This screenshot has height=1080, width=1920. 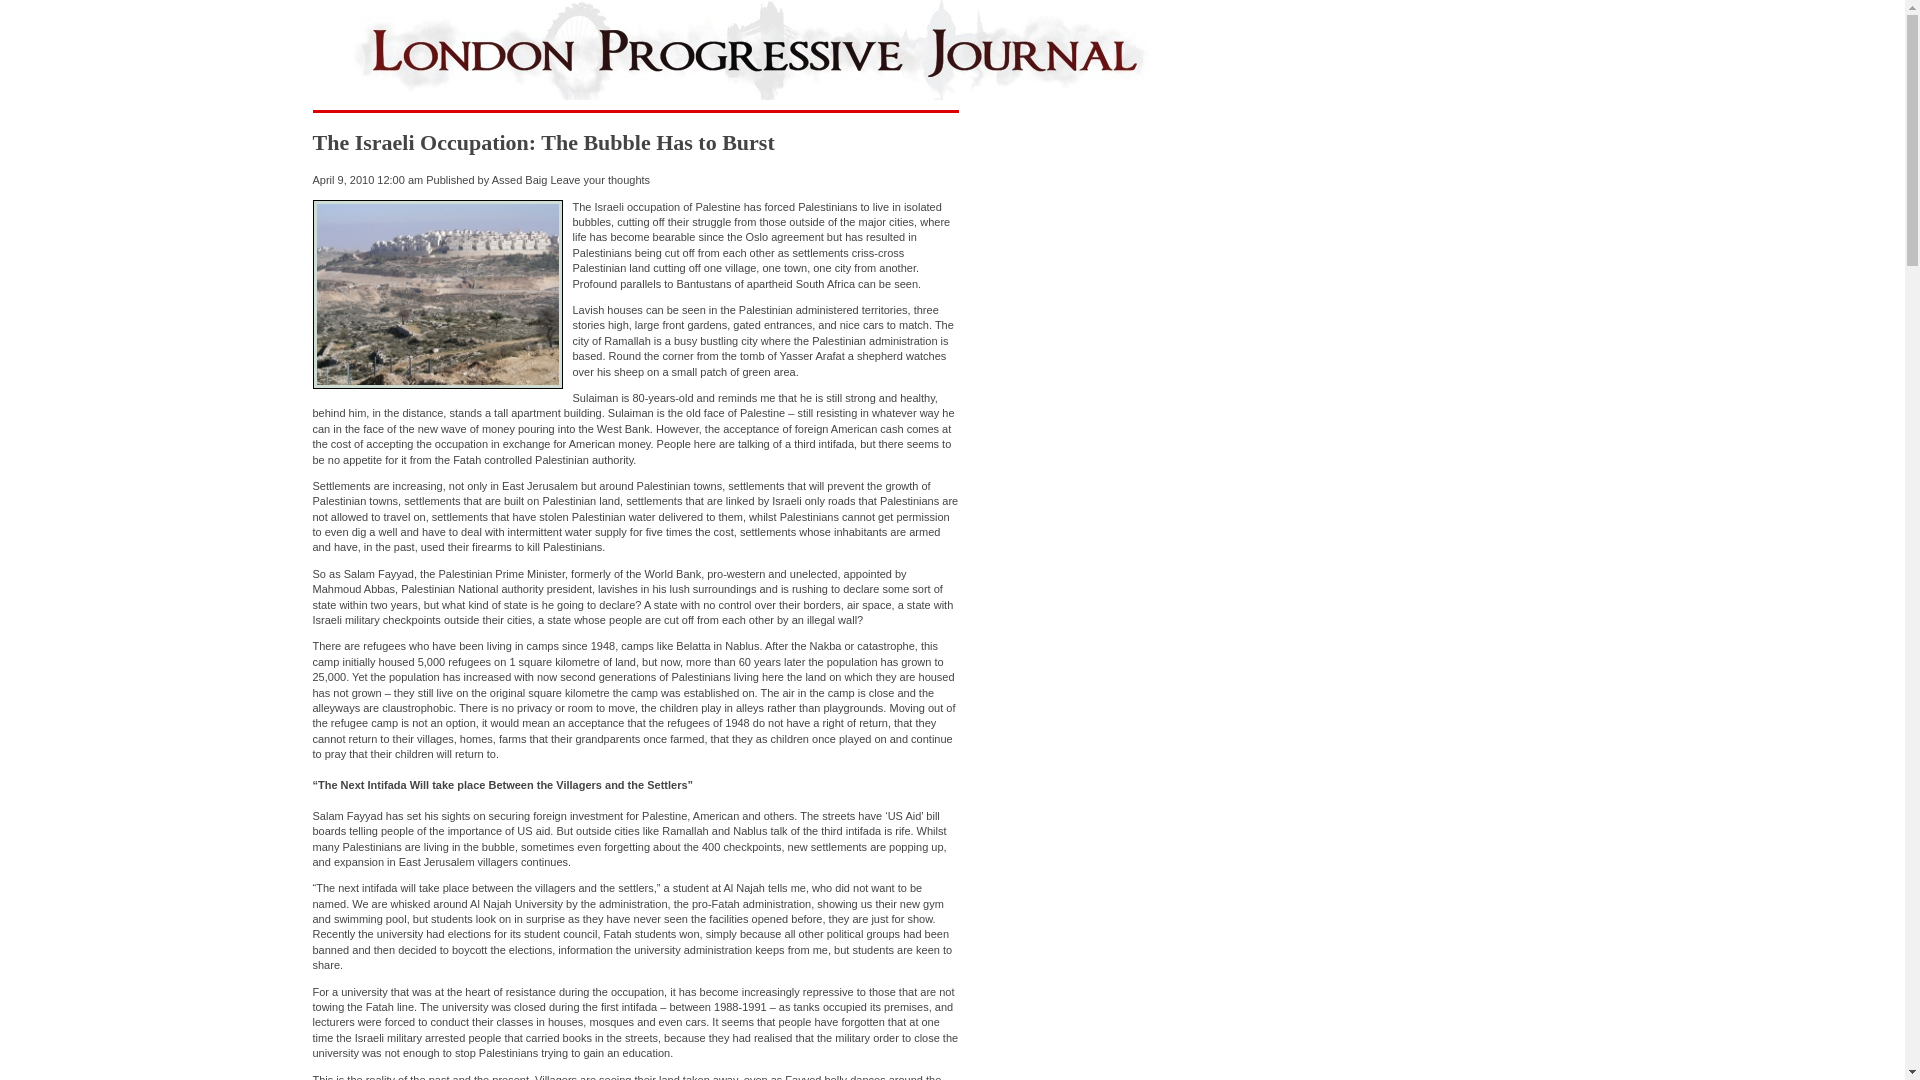 I want to click on Leave your thoughts, so click(x=600, y=179).